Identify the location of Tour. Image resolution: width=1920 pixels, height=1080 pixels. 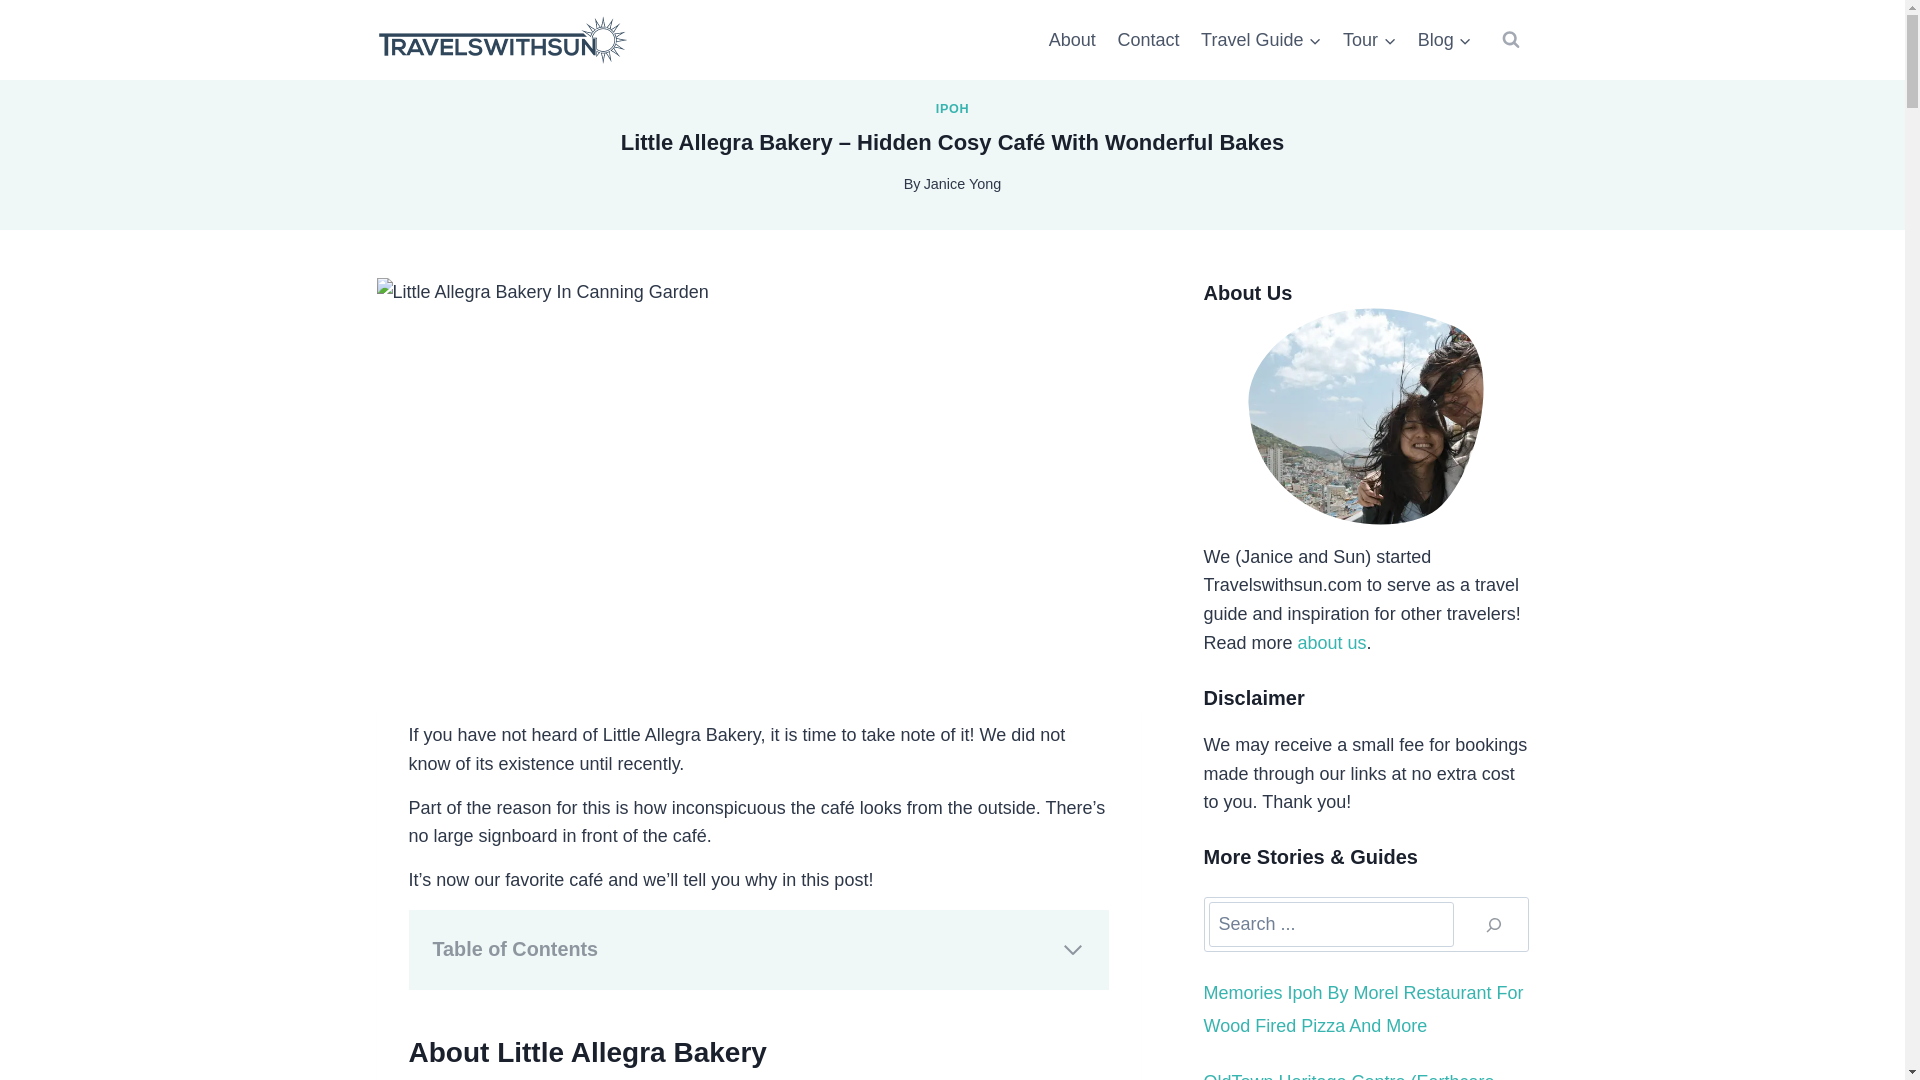
(1370, 40).